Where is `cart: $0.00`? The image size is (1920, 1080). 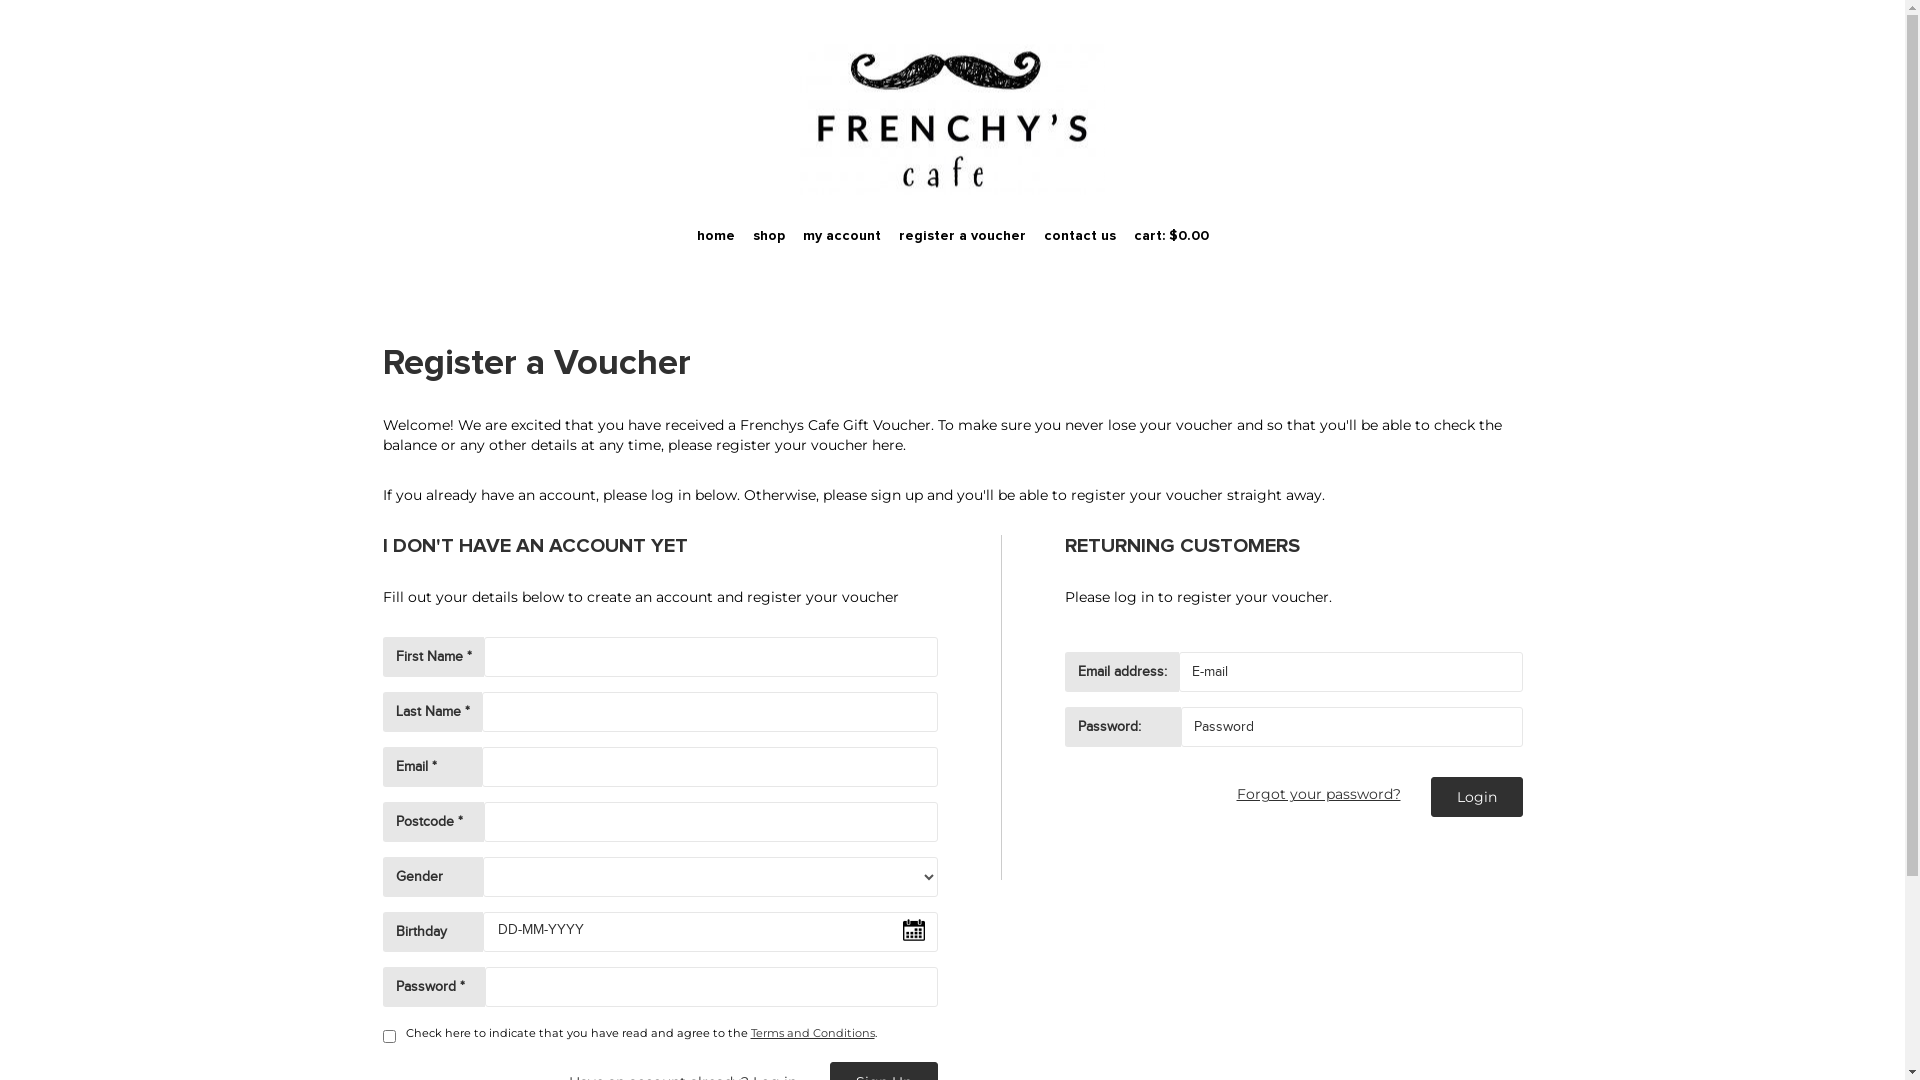
cart: $0.00 is located at coordinates (1170, 236).